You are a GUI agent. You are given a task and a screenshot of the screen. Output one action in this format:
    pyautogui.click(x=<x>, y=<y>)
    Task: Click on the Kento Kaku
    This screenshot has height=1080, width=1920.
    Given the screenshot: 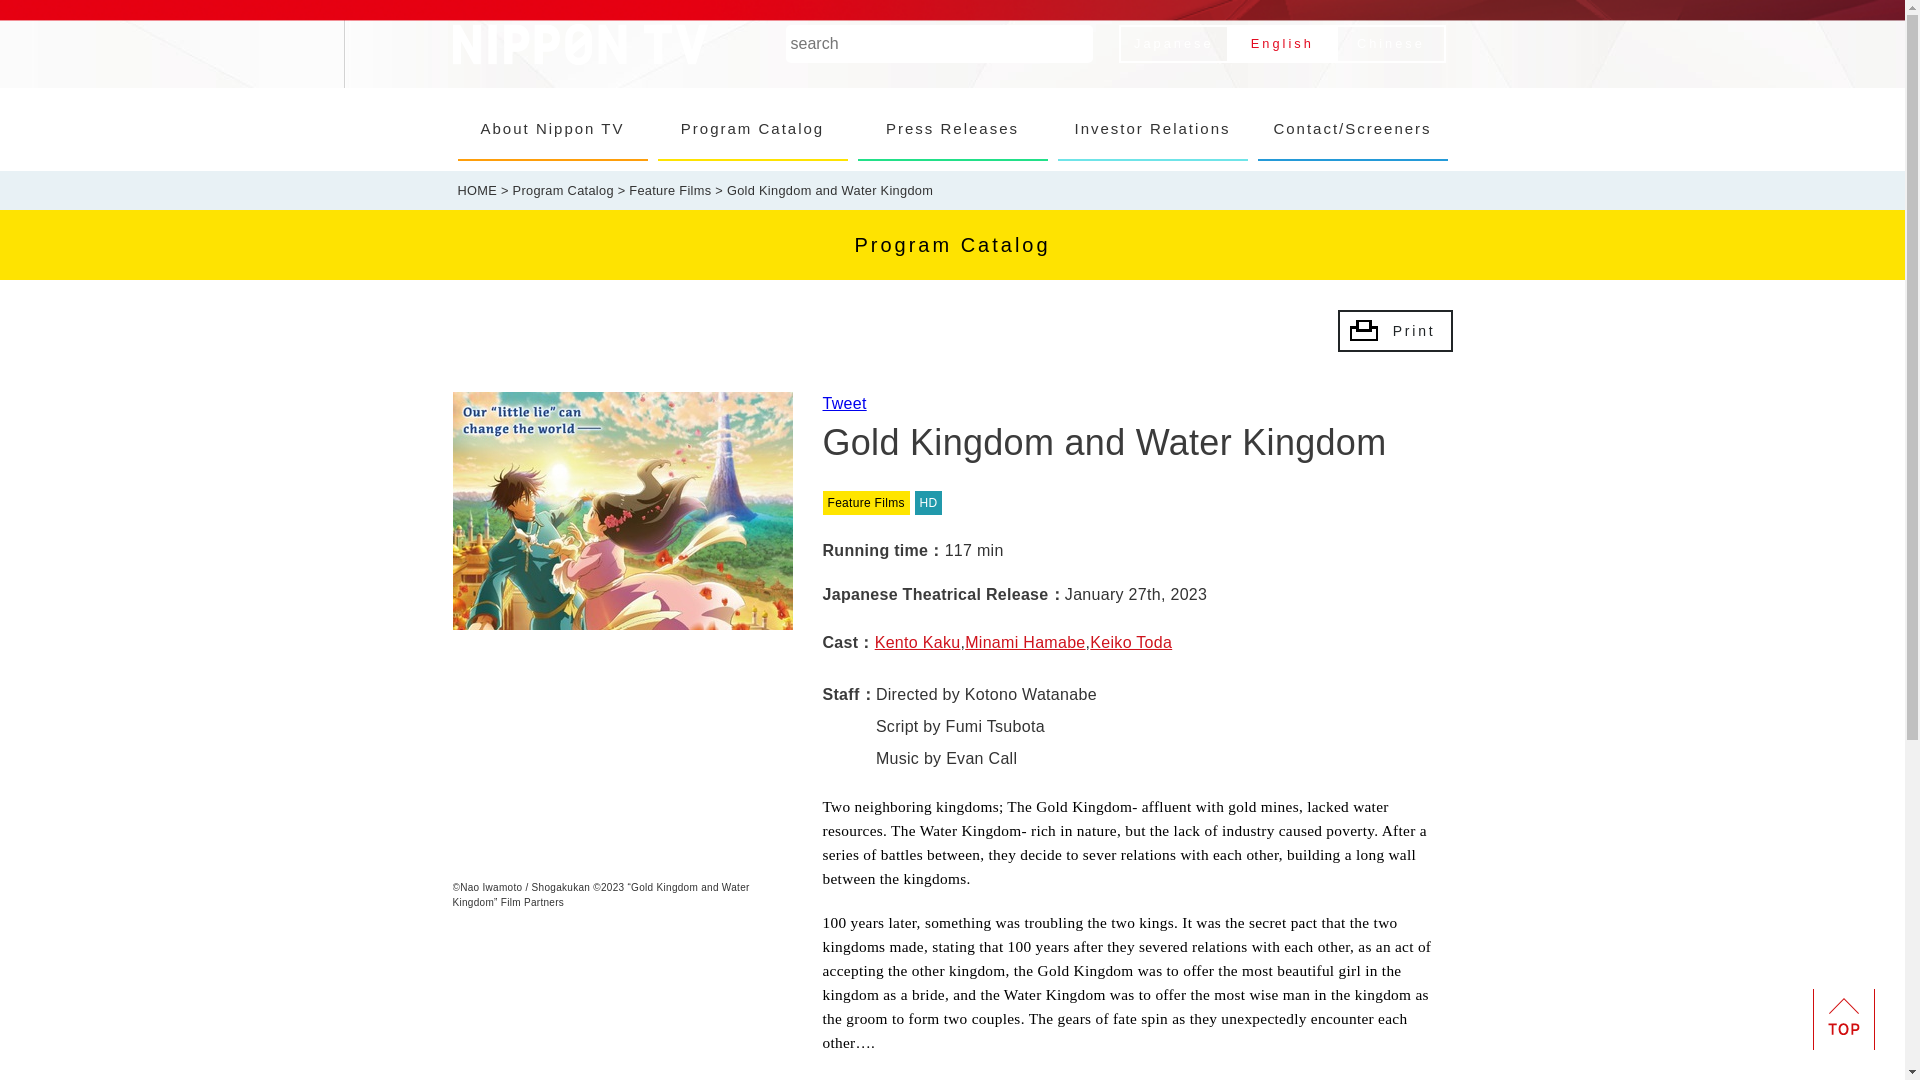 What is the action you would take?
    pyautogui.click(x=918, y=642)
    